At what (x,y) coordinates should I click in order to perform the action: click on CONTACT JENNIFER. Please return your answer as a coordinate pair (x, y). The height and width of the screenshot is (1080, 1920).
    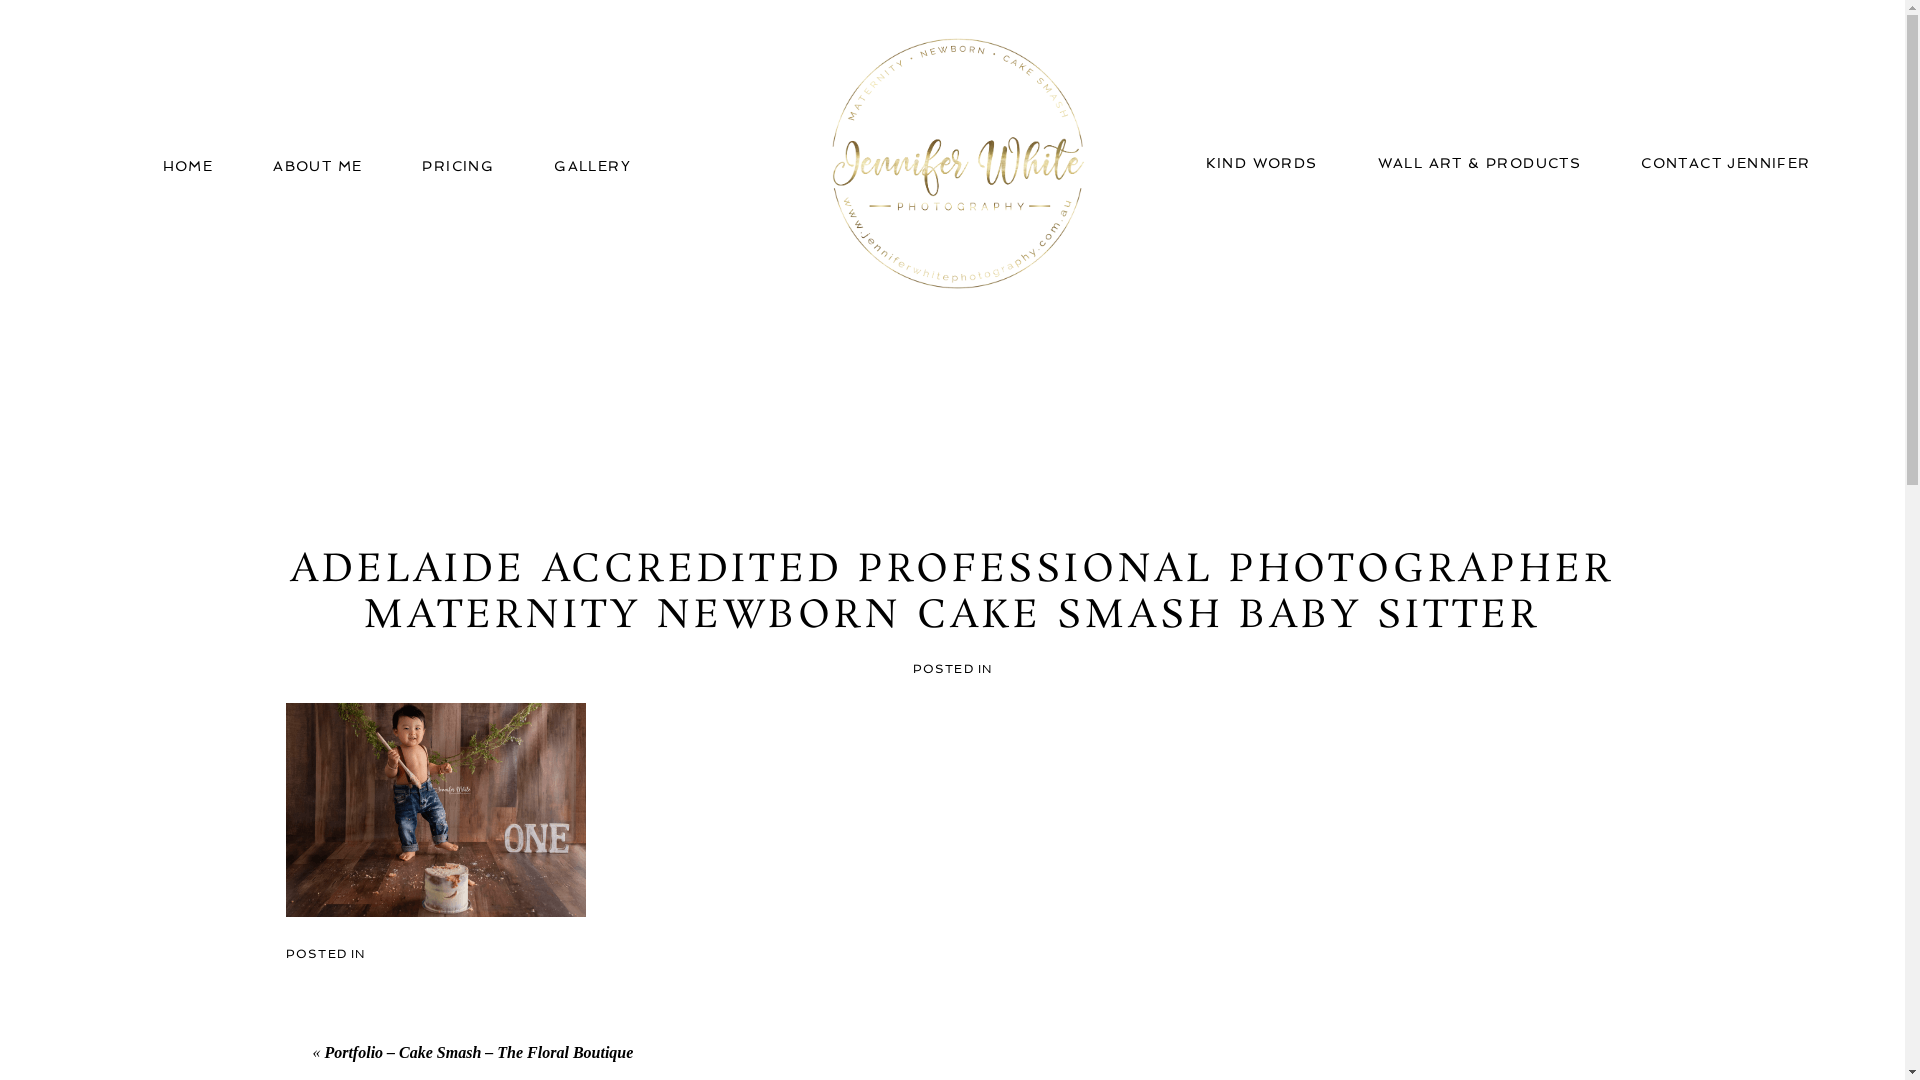
    Looking at the image, I should click on (1726, 163).